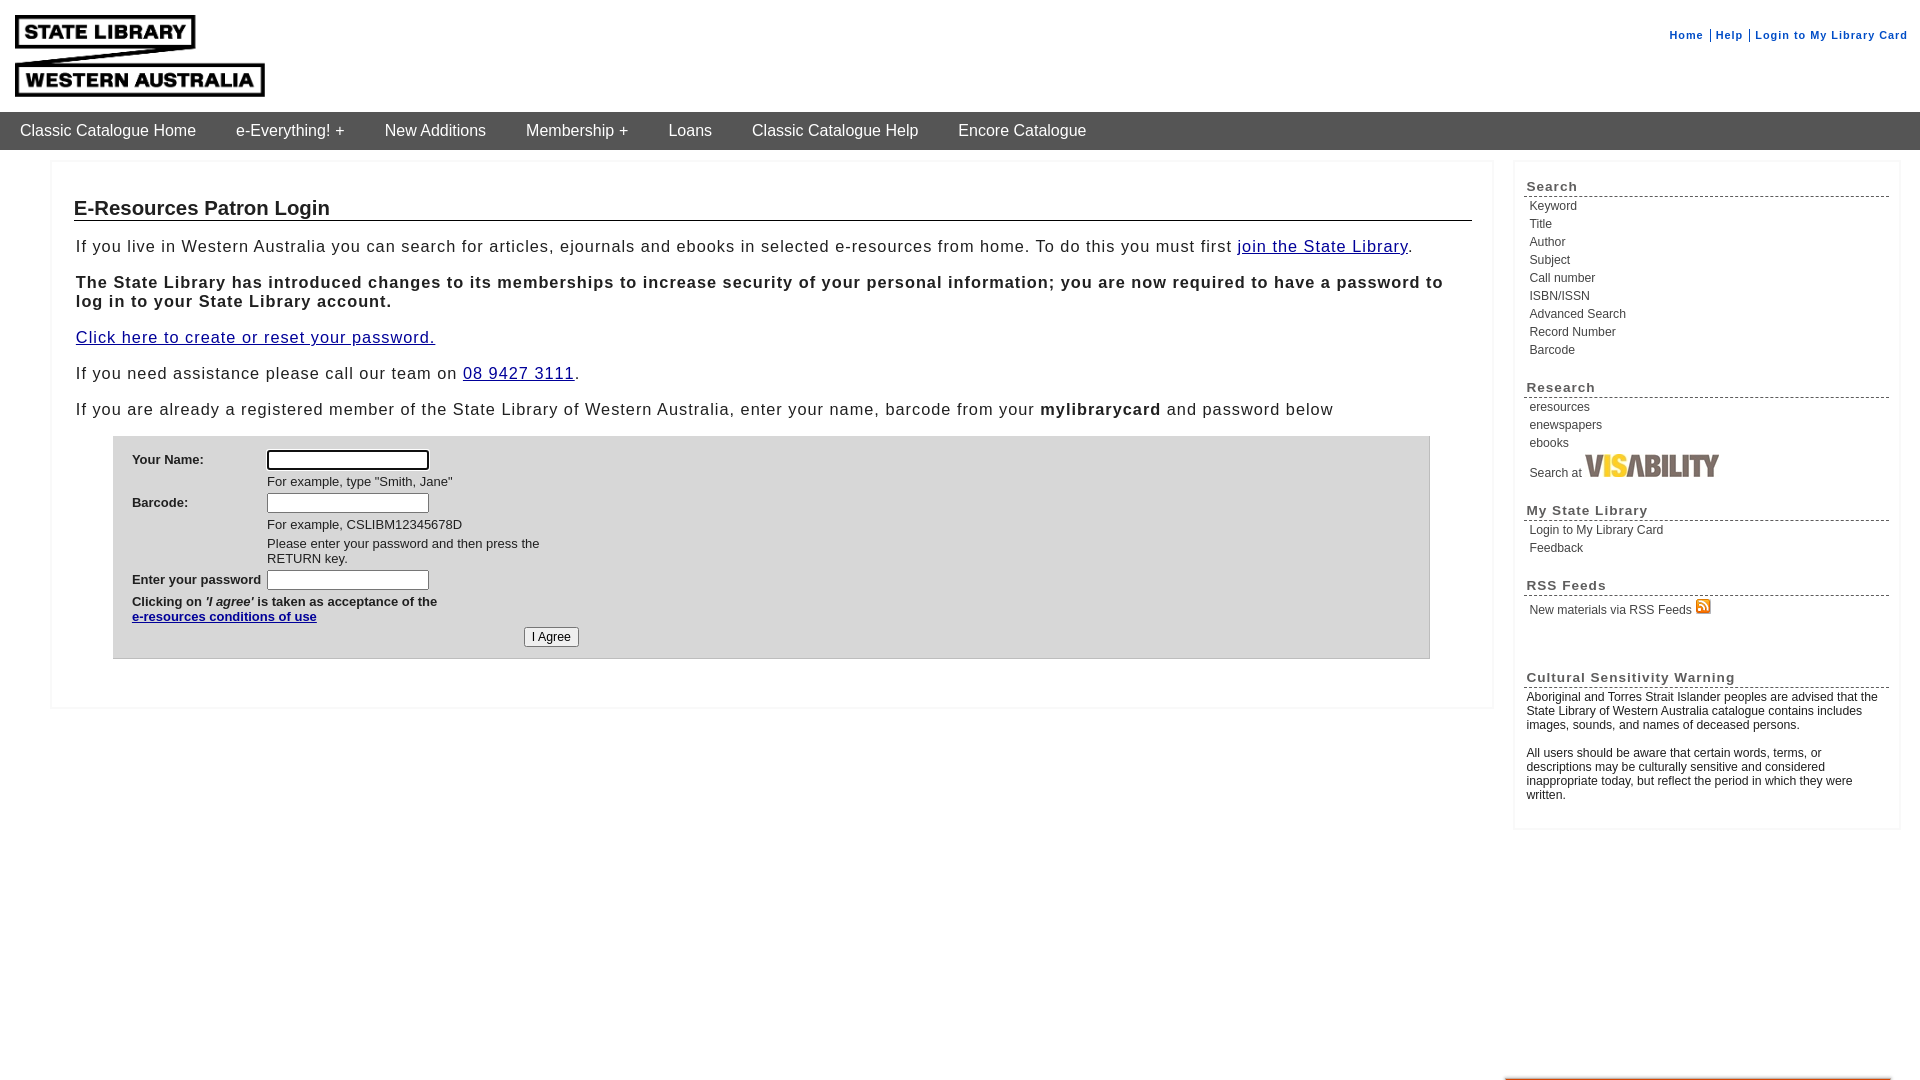  Describe the element at coordinates (284, 624) in the screenshot. I see `e-resources conditions of use` at that location.